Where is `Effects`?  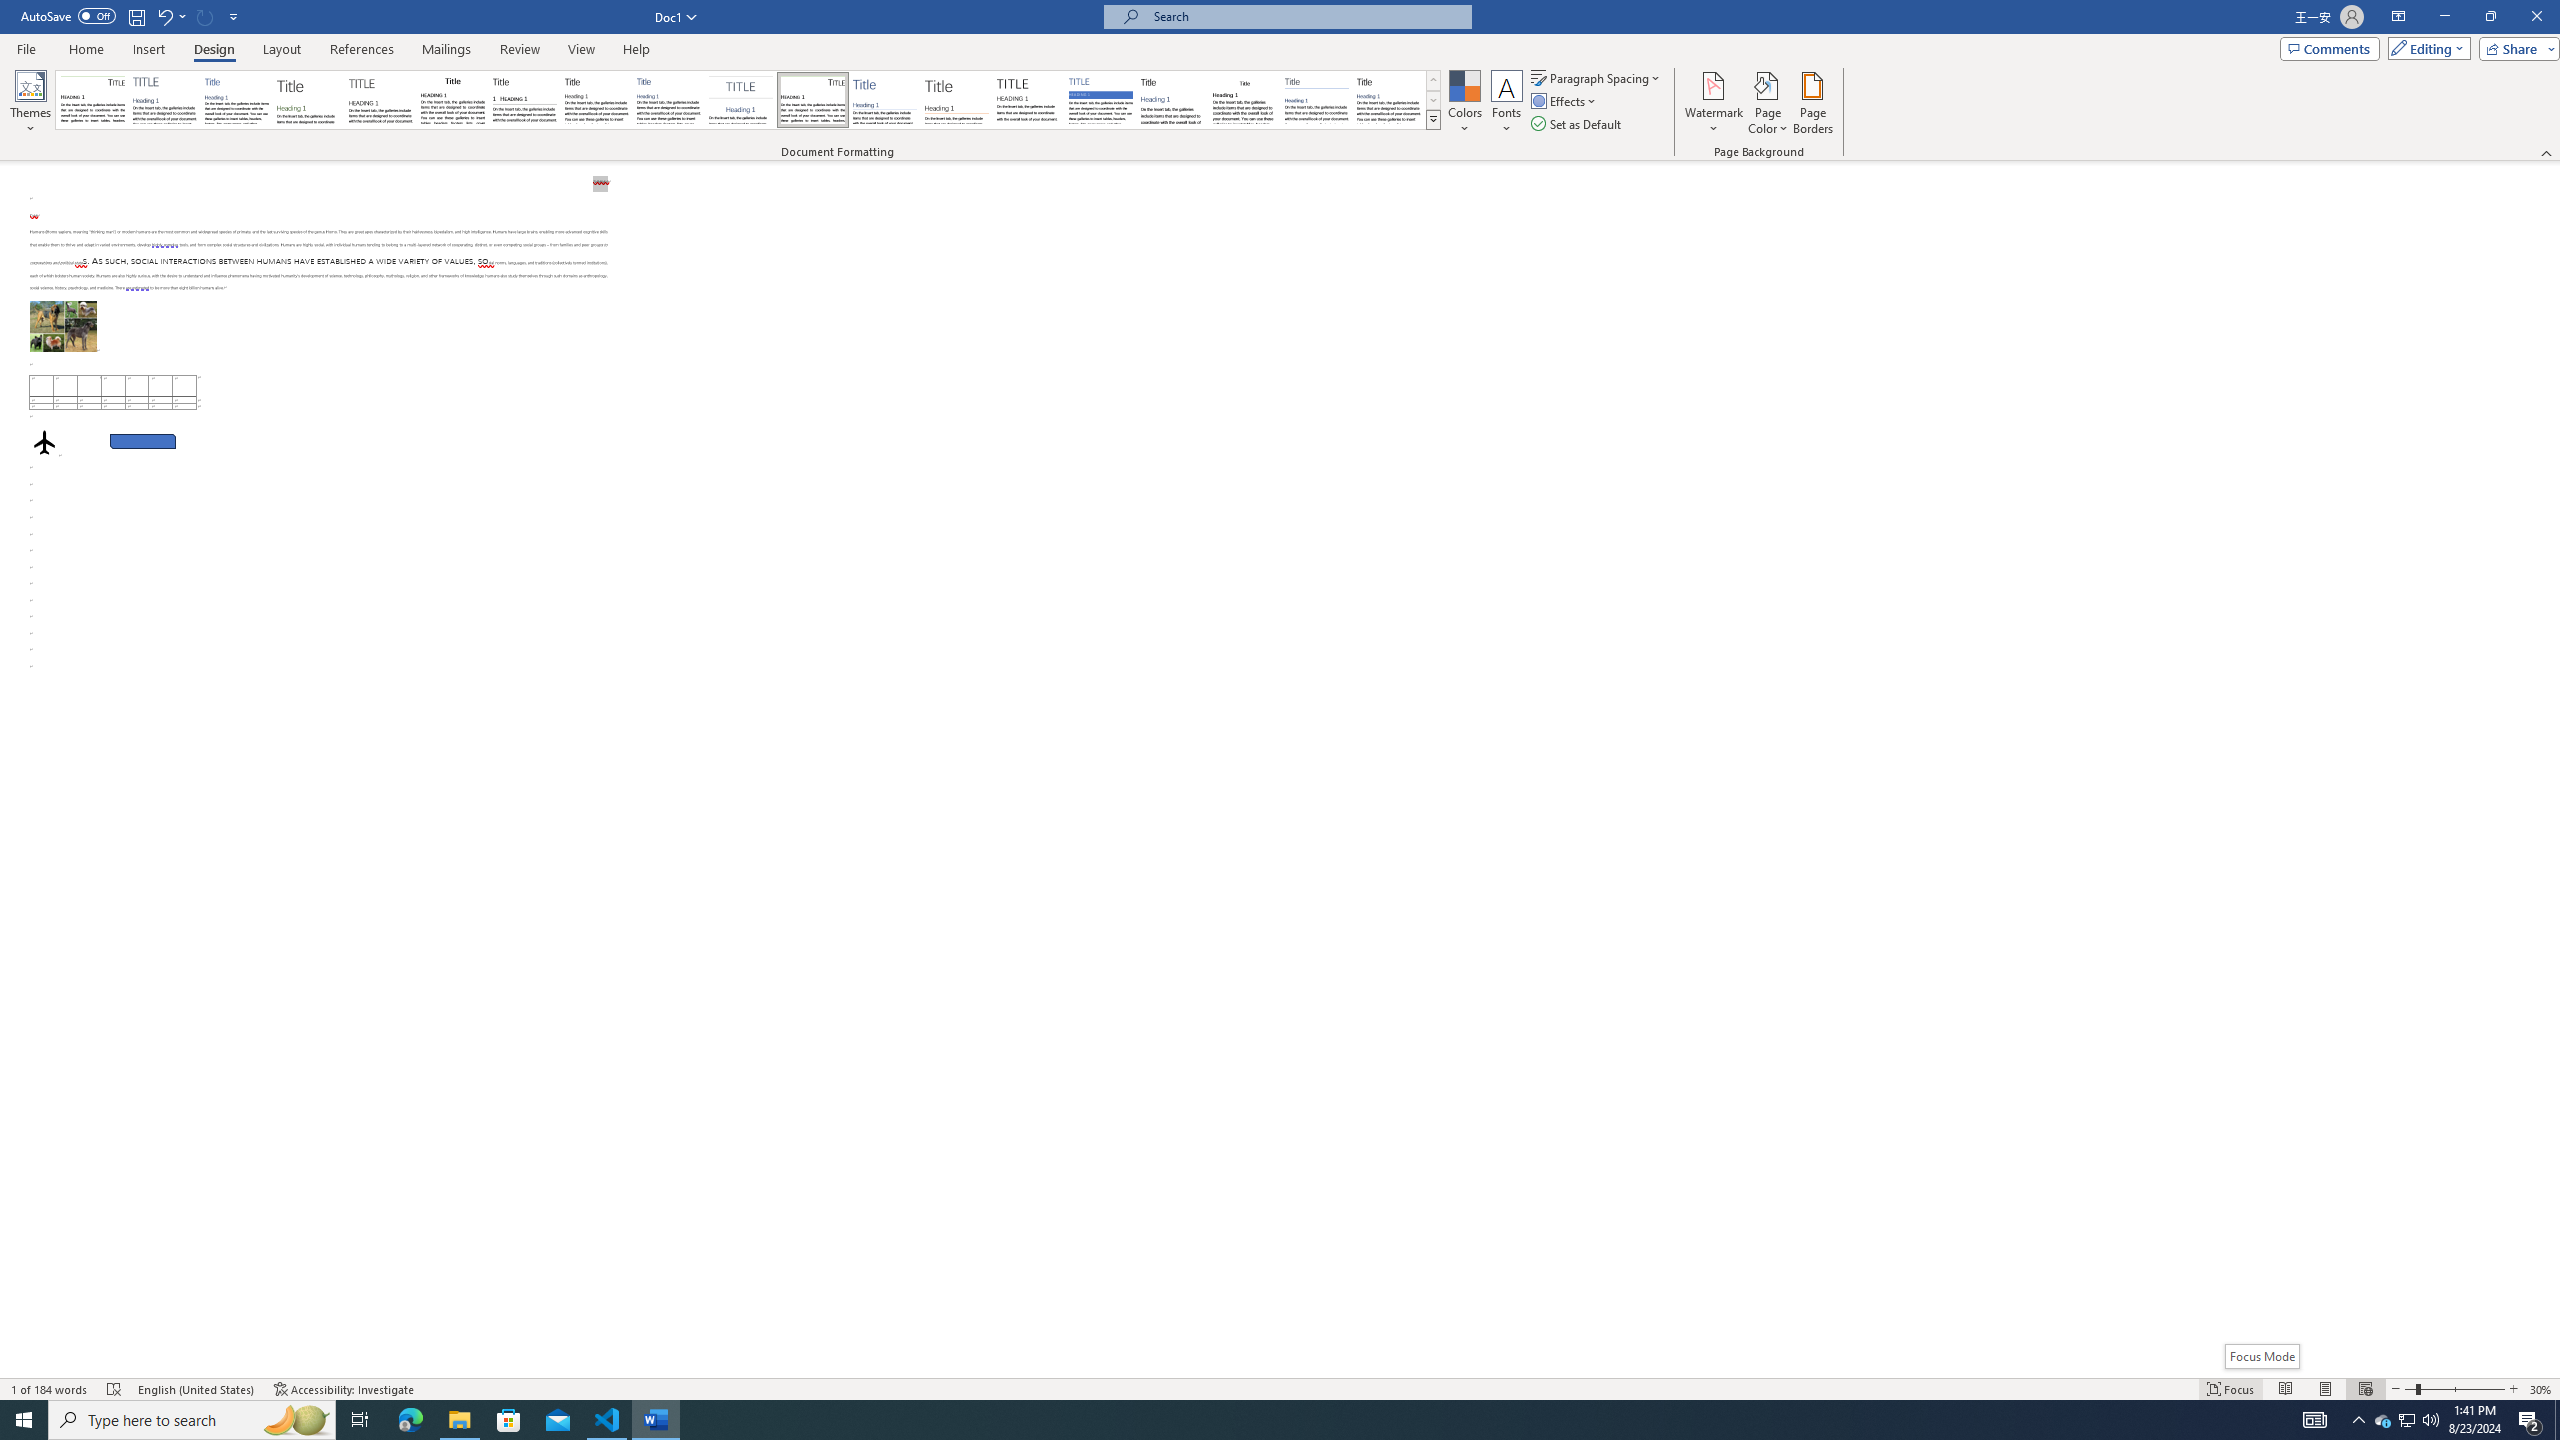 Effects is located at coordinates (1565, 100).